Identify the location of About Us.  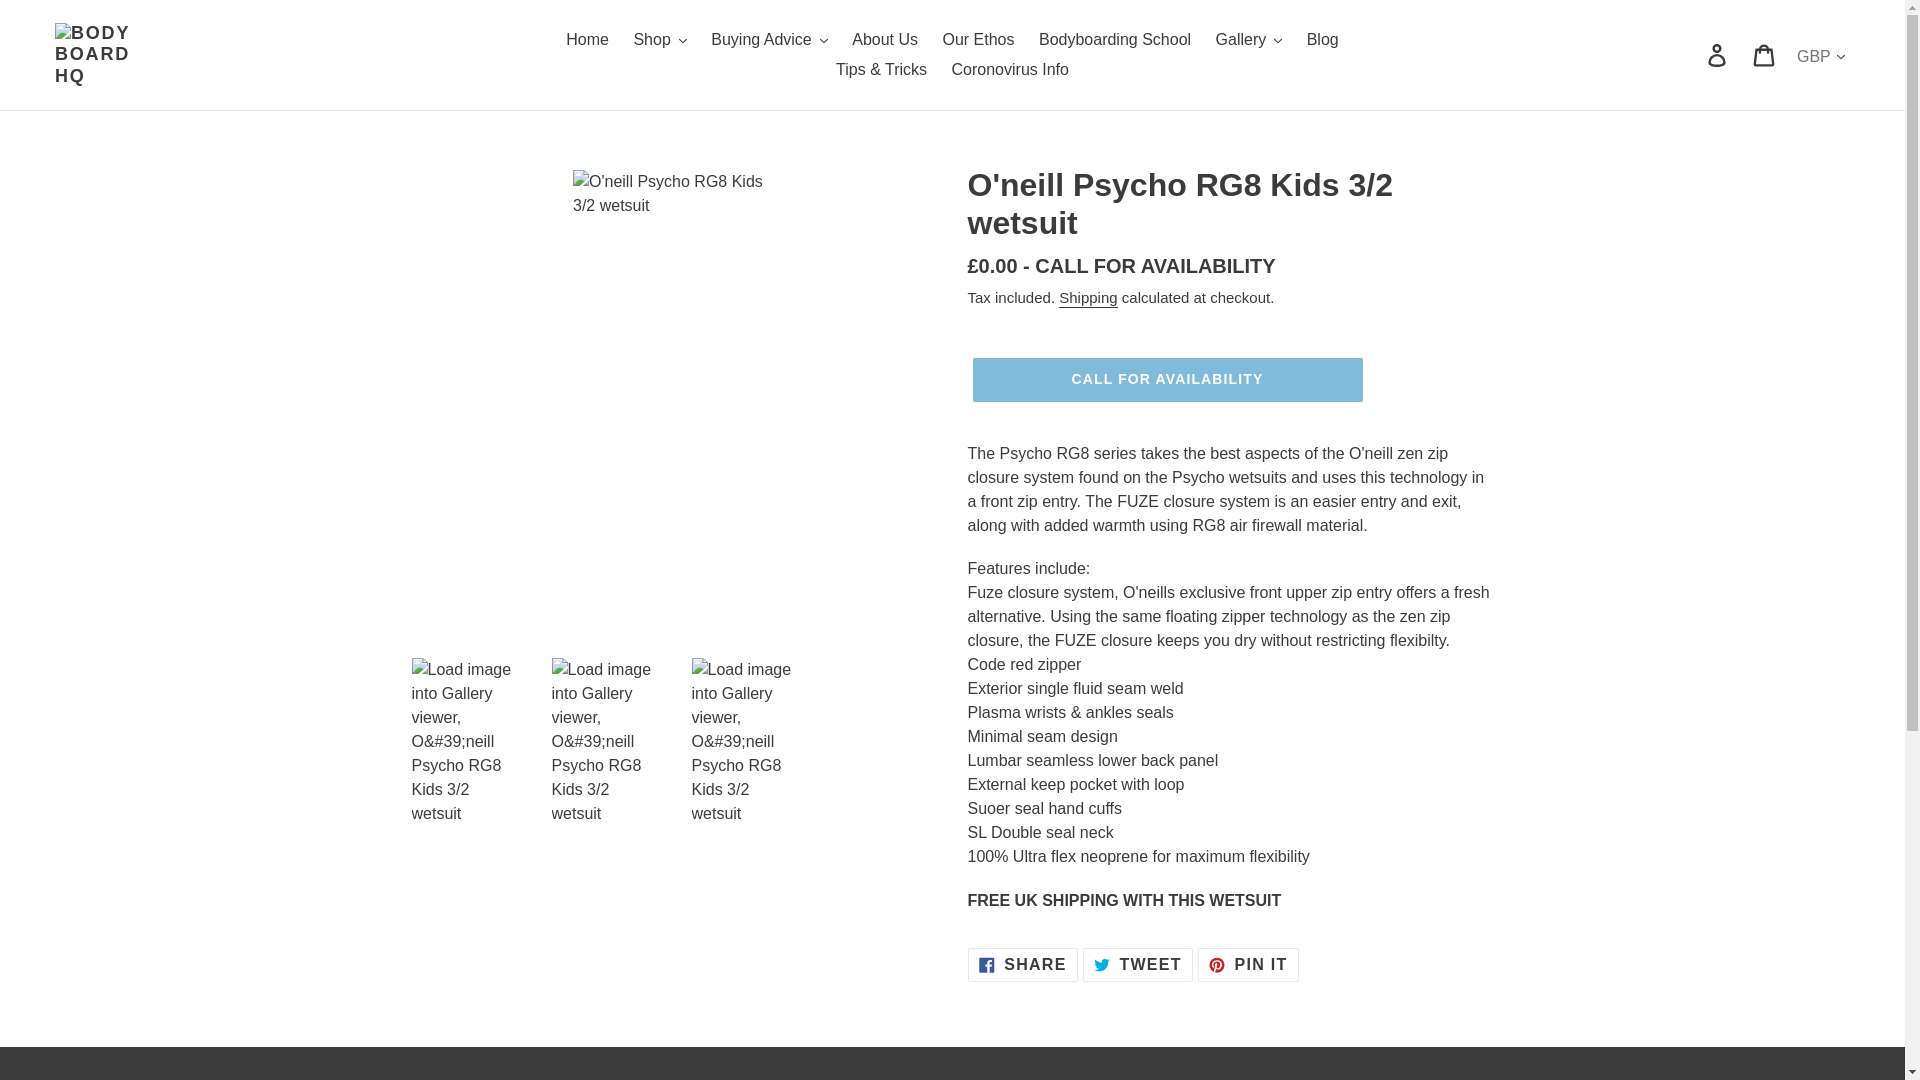
(884, 40).